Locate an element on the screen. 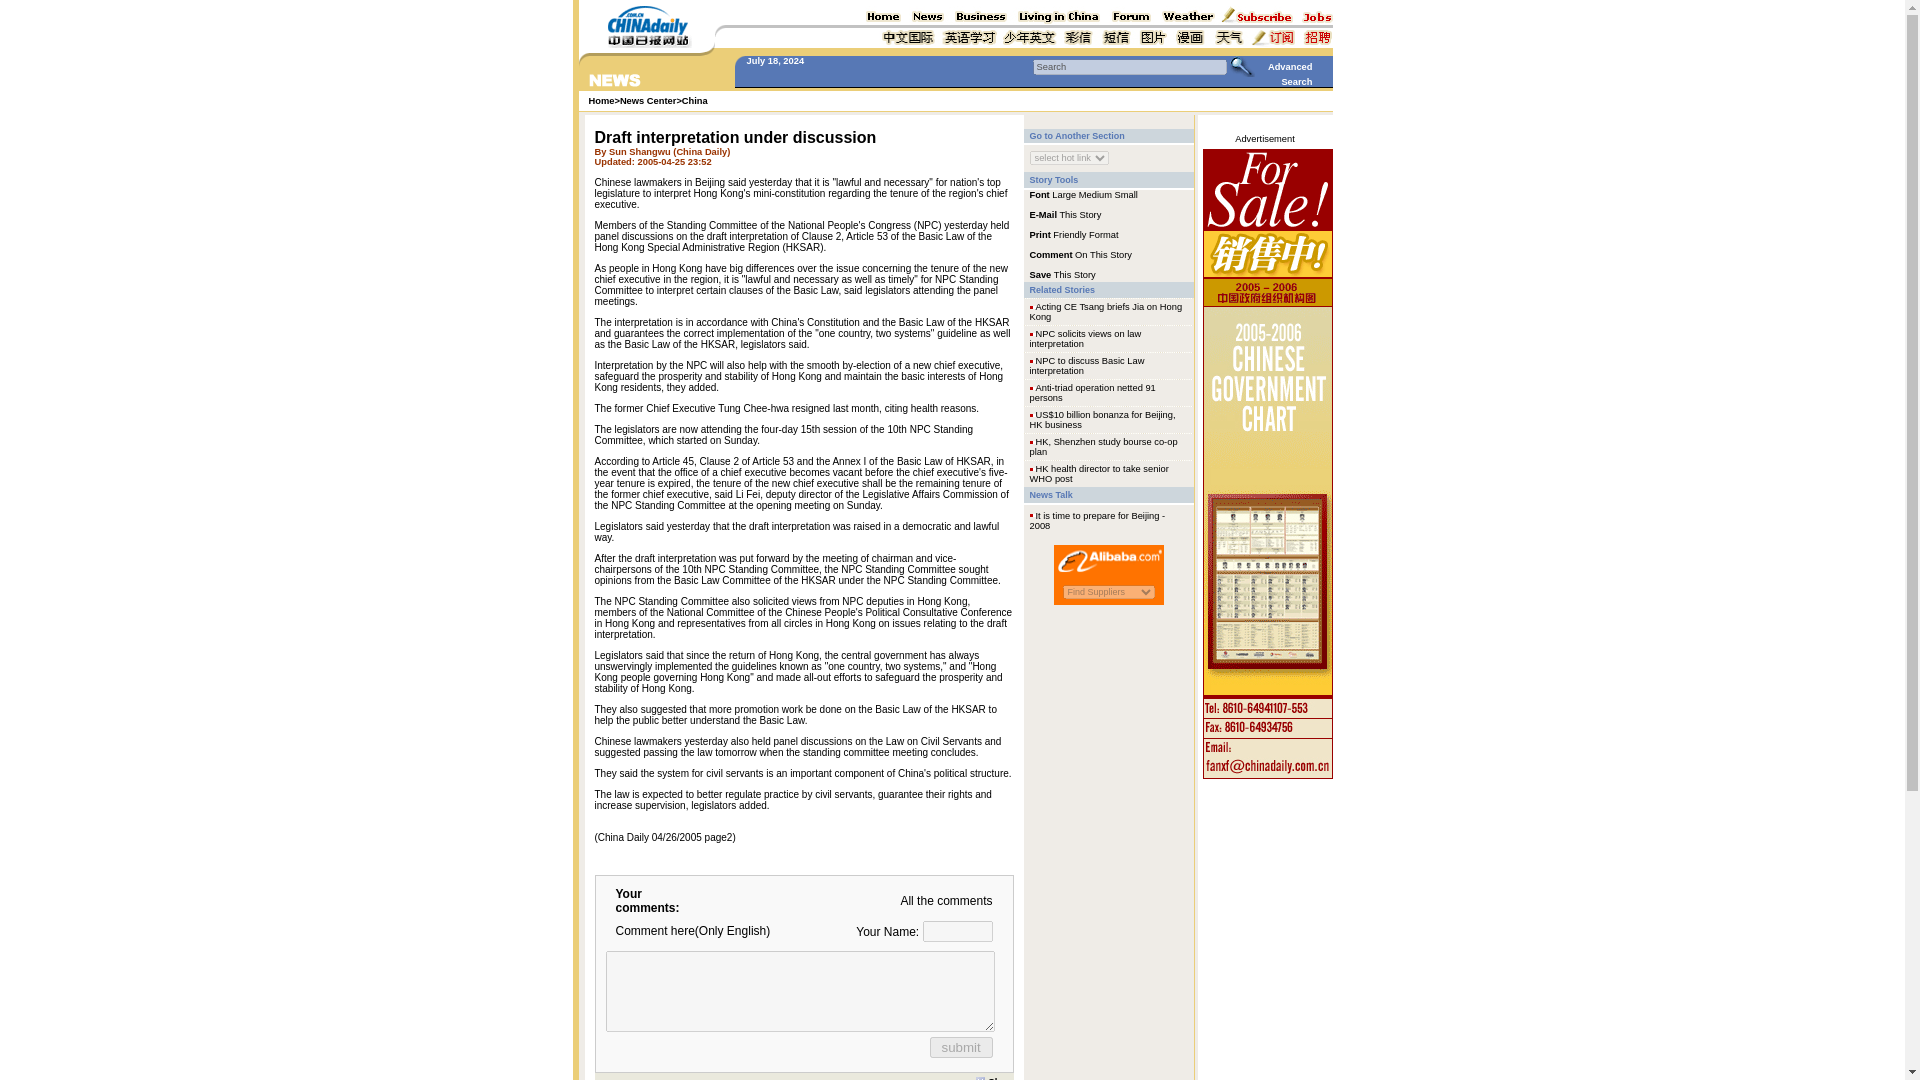  Comment On This Story is located at coordinates (1080, 254).